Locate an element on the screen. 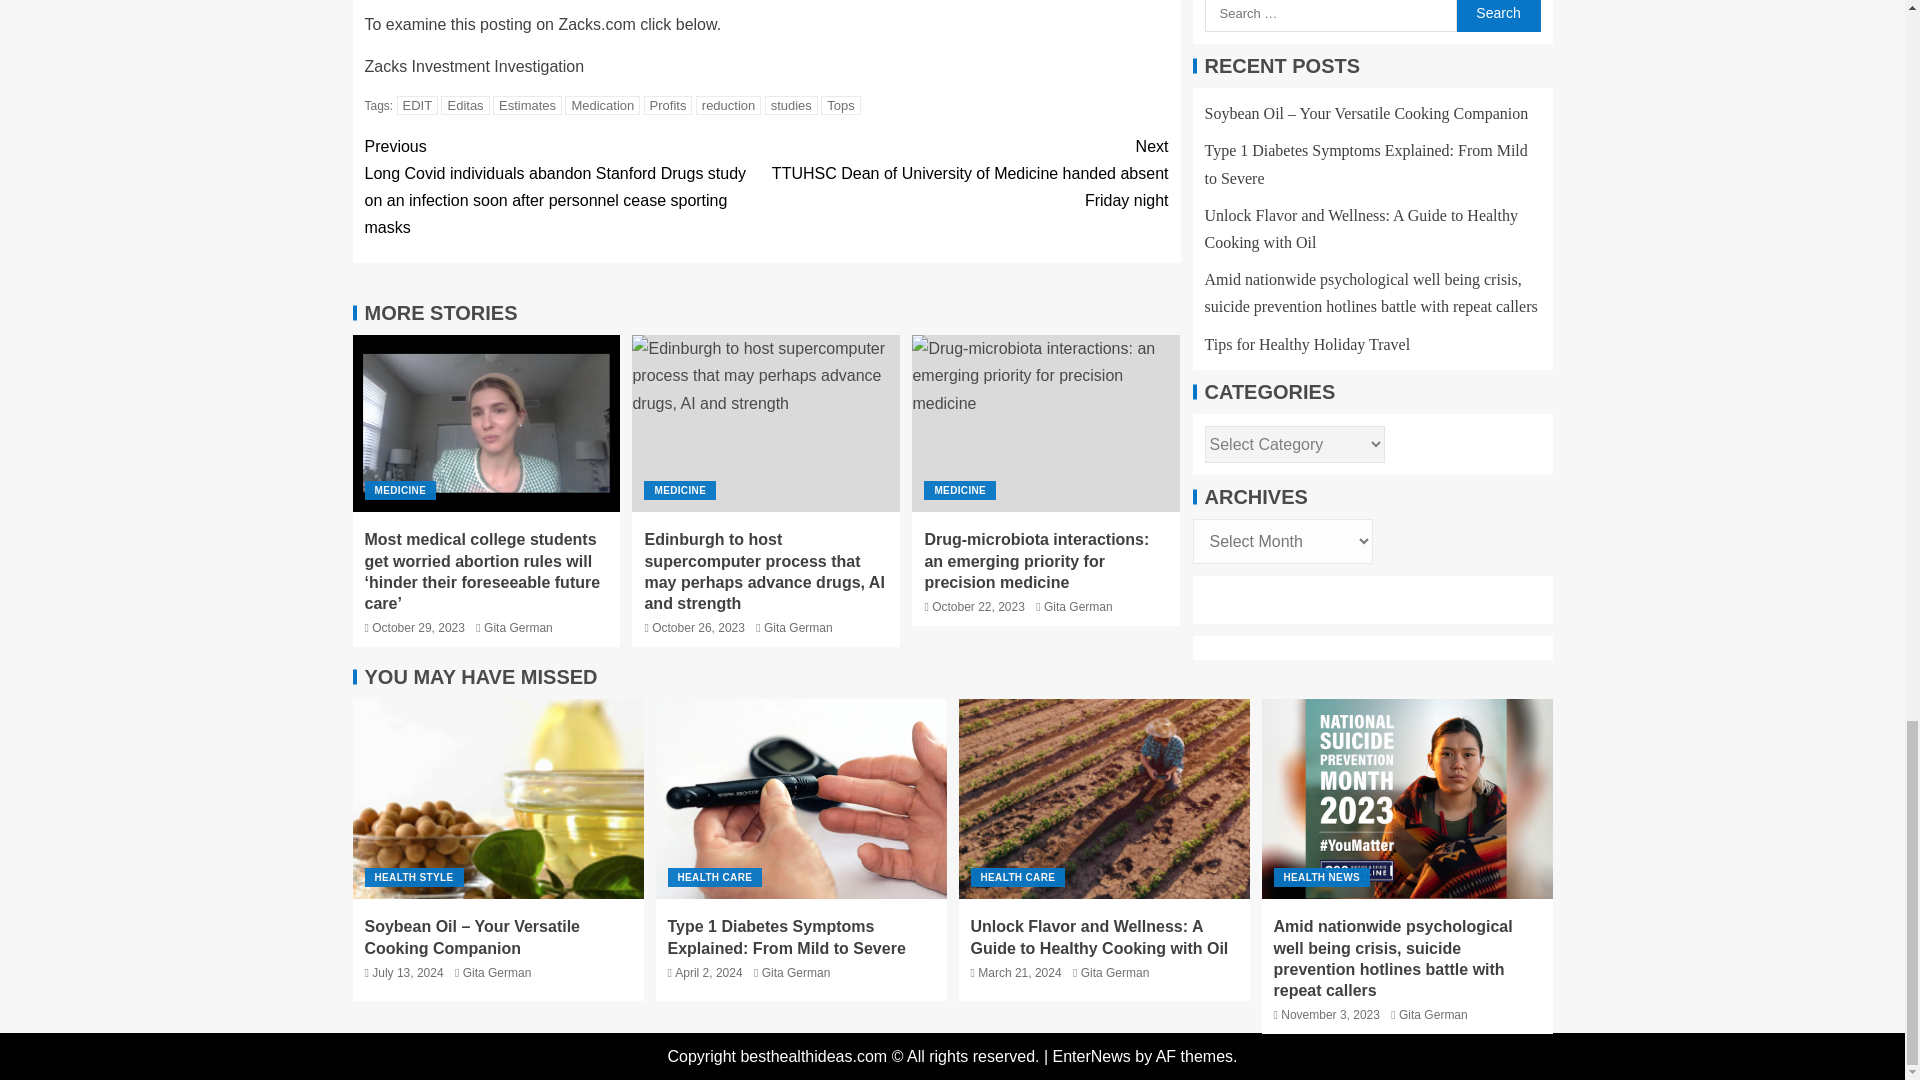 Image resolution: width=1920 pixels, height=1080 pixels. Tops is located at coordinates (840, 105).